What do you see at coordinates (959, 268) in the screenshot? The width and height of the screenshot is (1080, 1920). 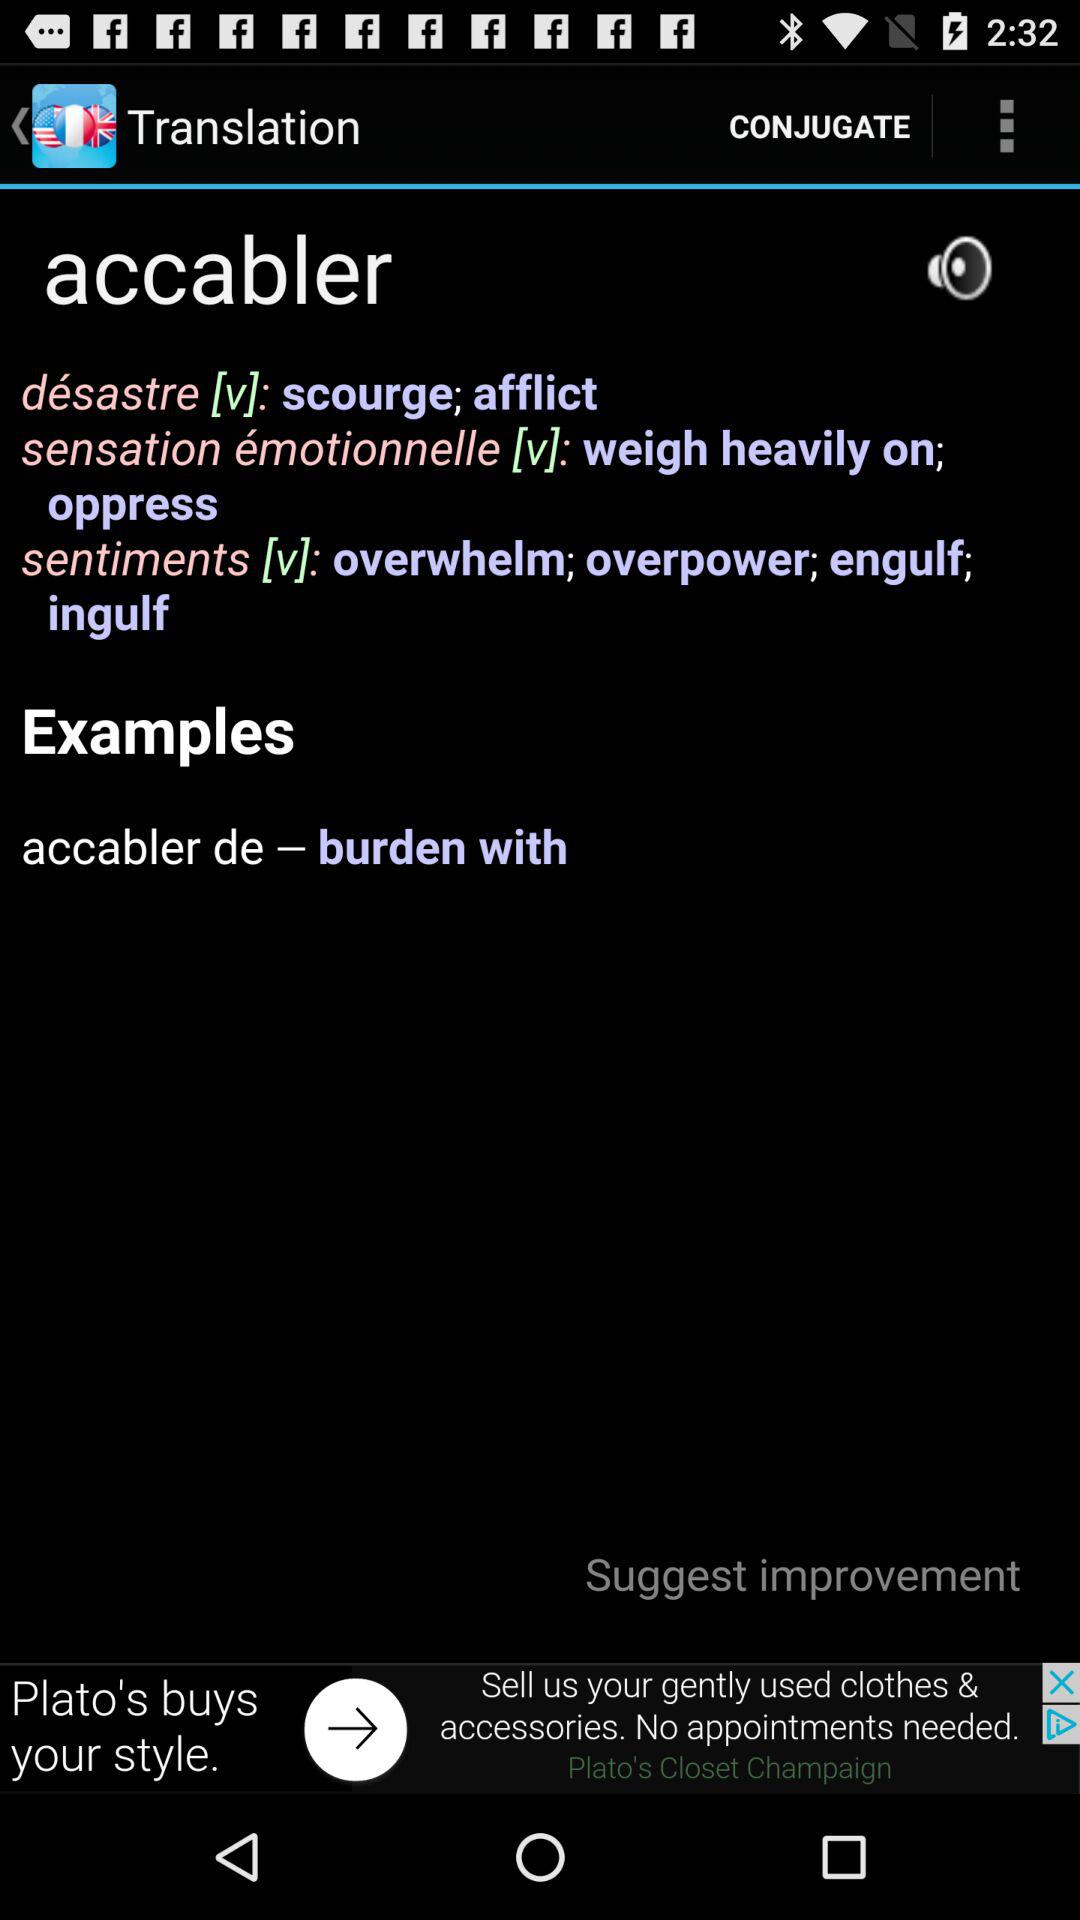 I see `audio option` at bounding box center [959, 268].